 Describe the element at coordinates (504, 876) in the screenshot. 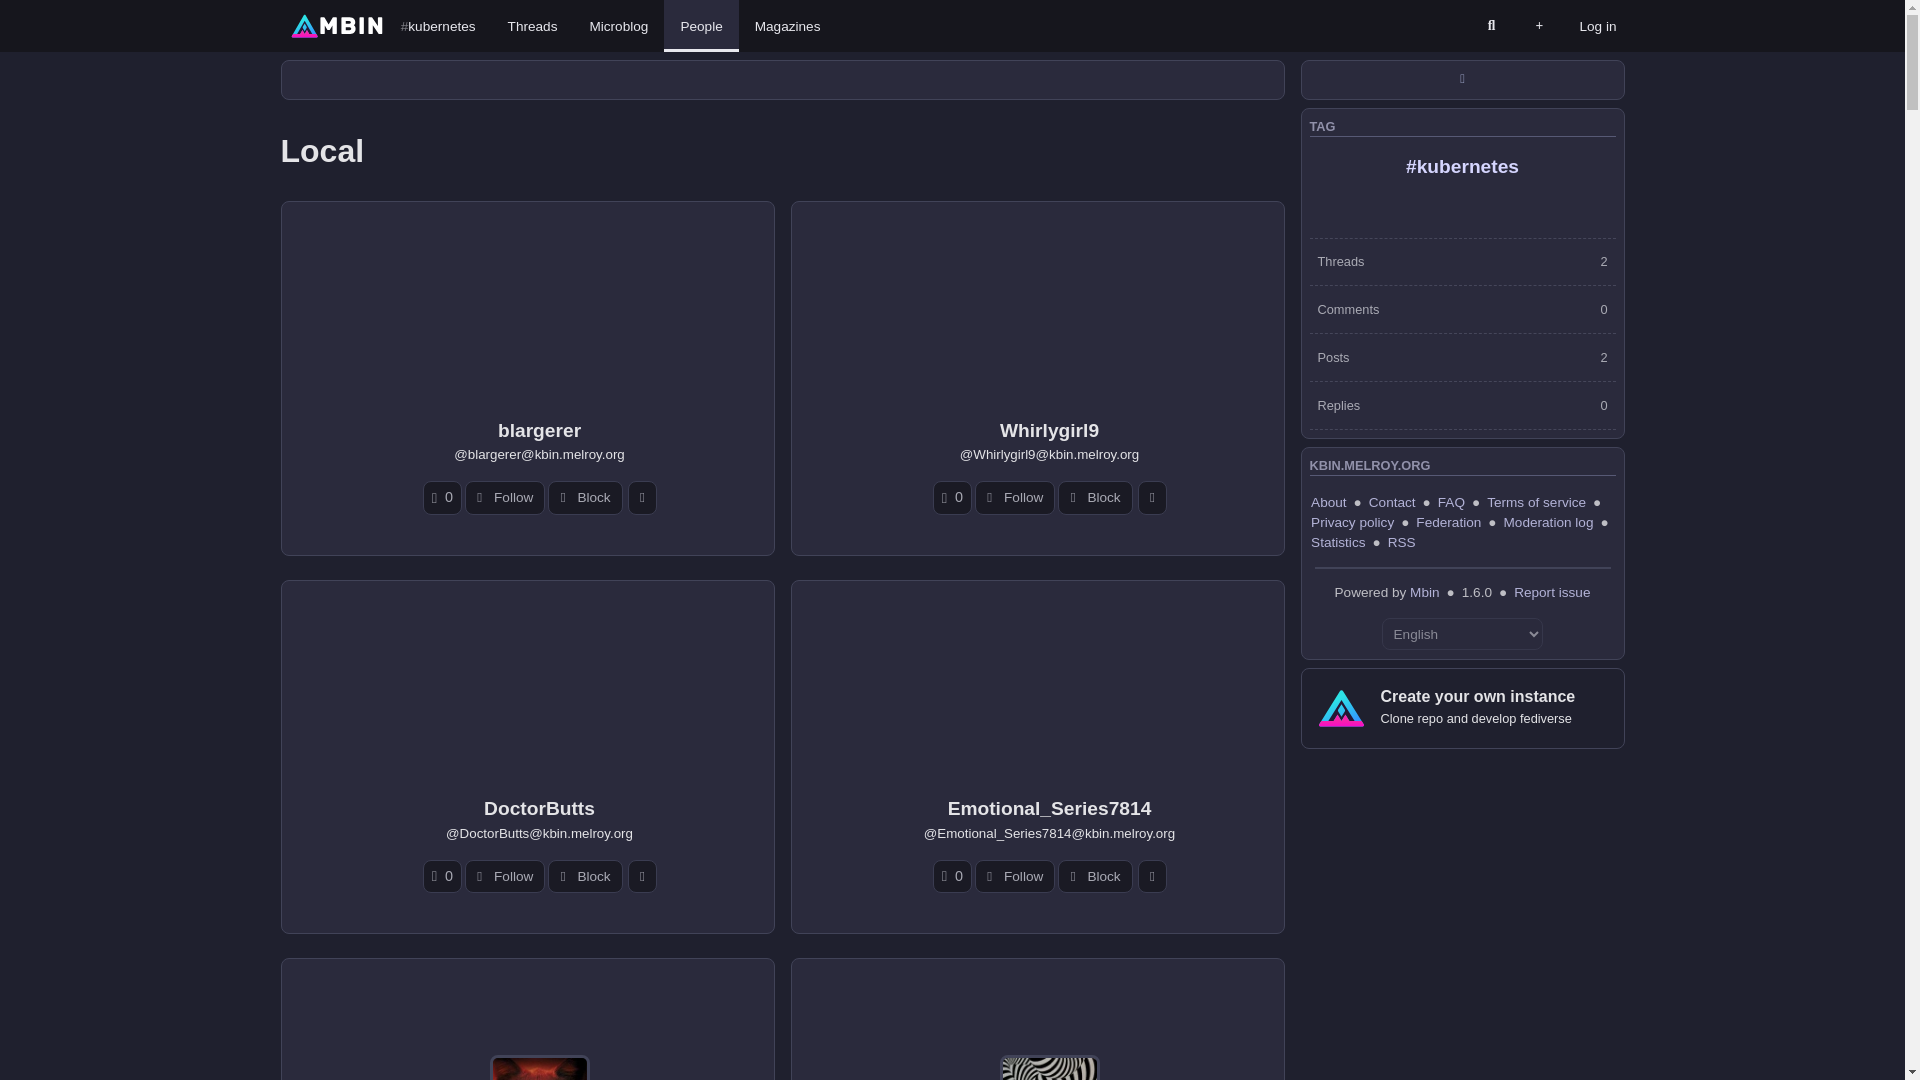

I see `Follow` at that location.